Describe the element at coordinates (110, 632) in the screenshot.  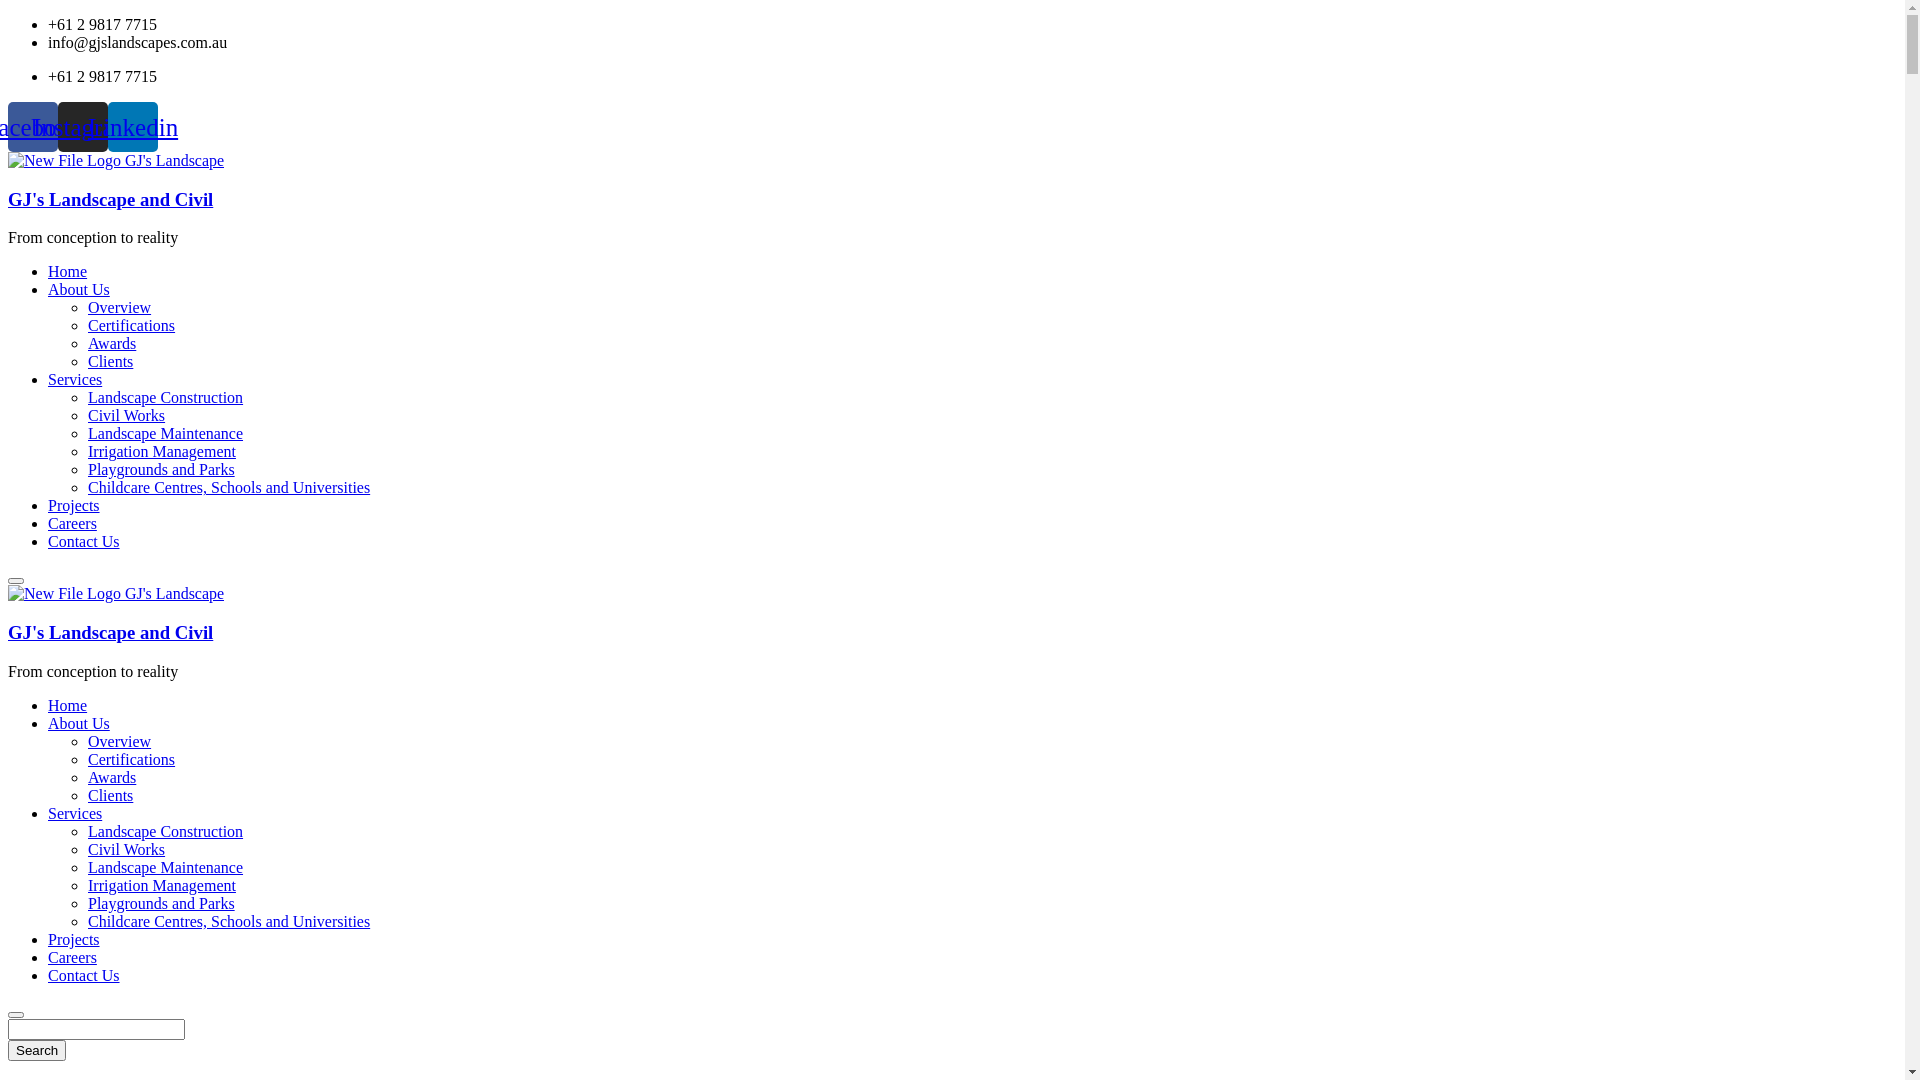
I see `GJ's Landscape and Civil` at that location.